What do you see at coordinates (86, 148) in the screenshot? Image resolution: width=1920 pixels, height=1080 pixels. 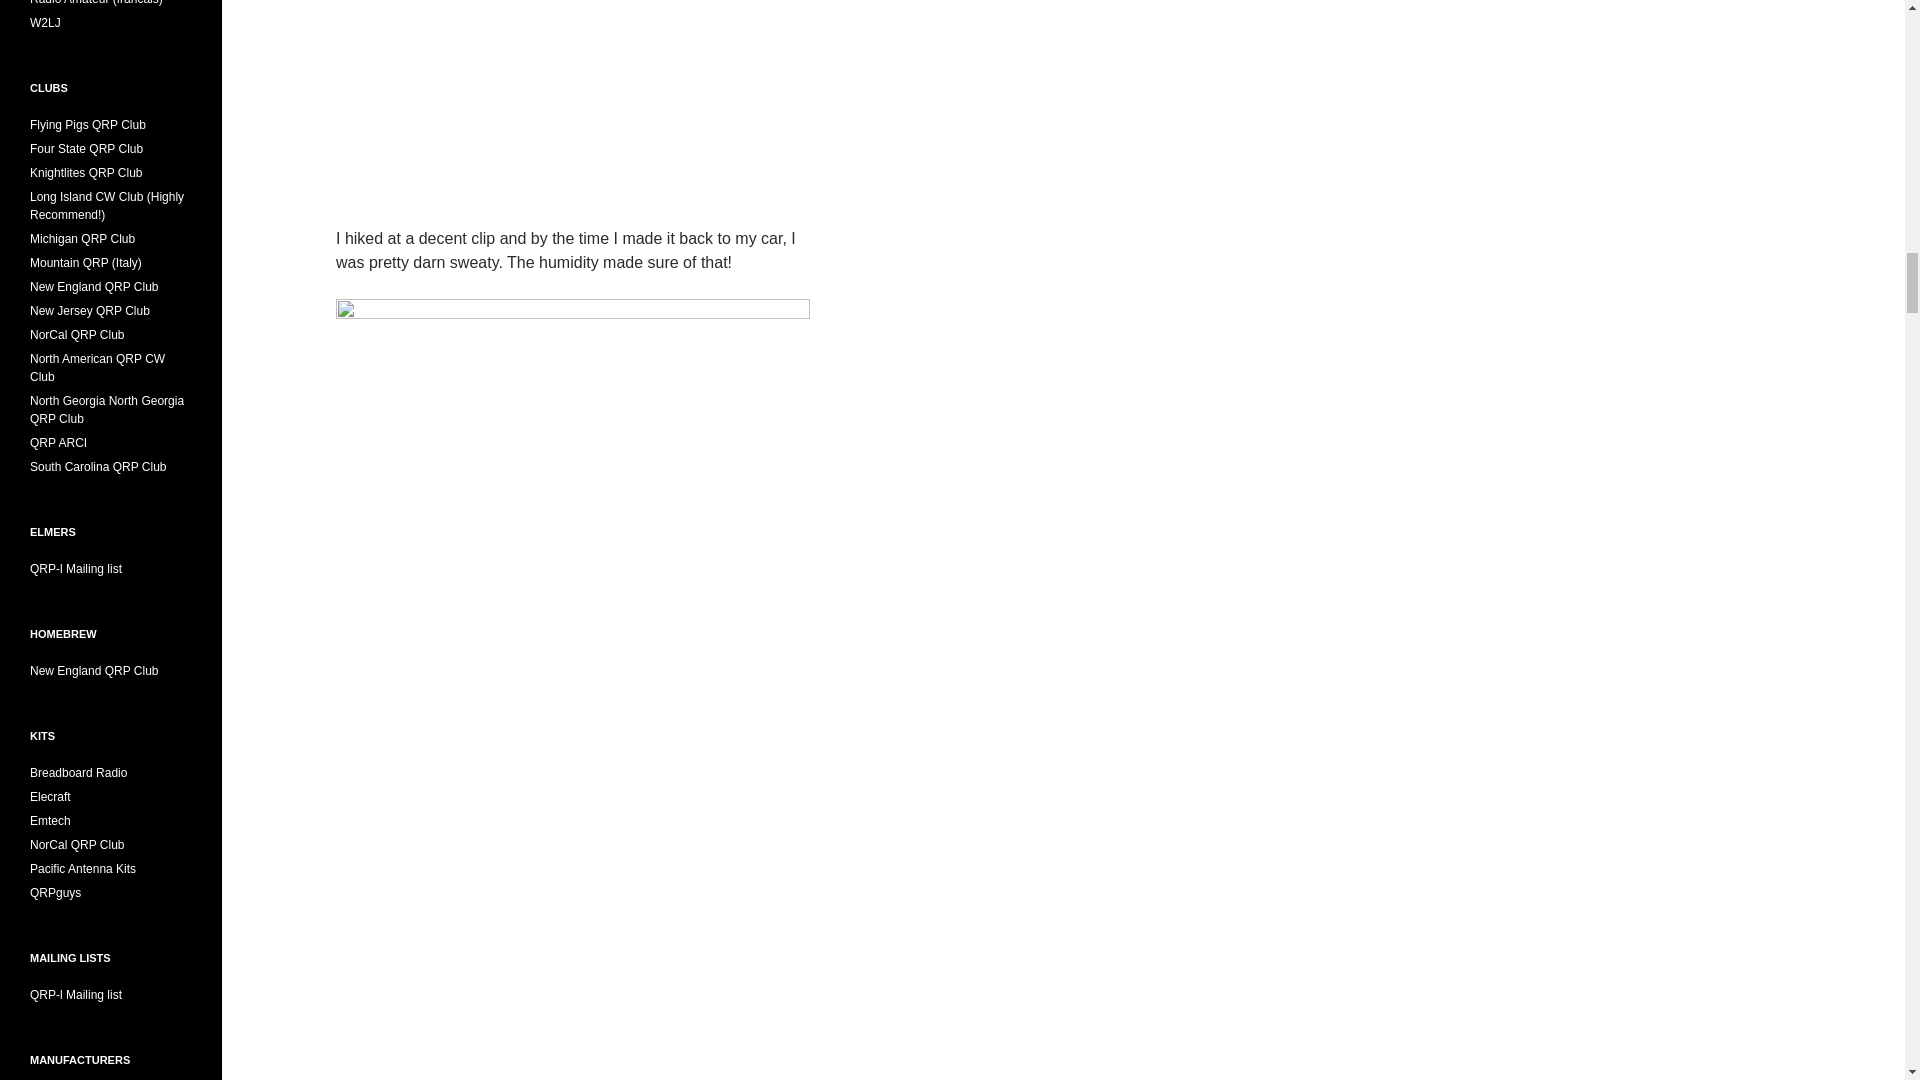 I see `The 4 State QRP Club` at bounding box center [86, 148].